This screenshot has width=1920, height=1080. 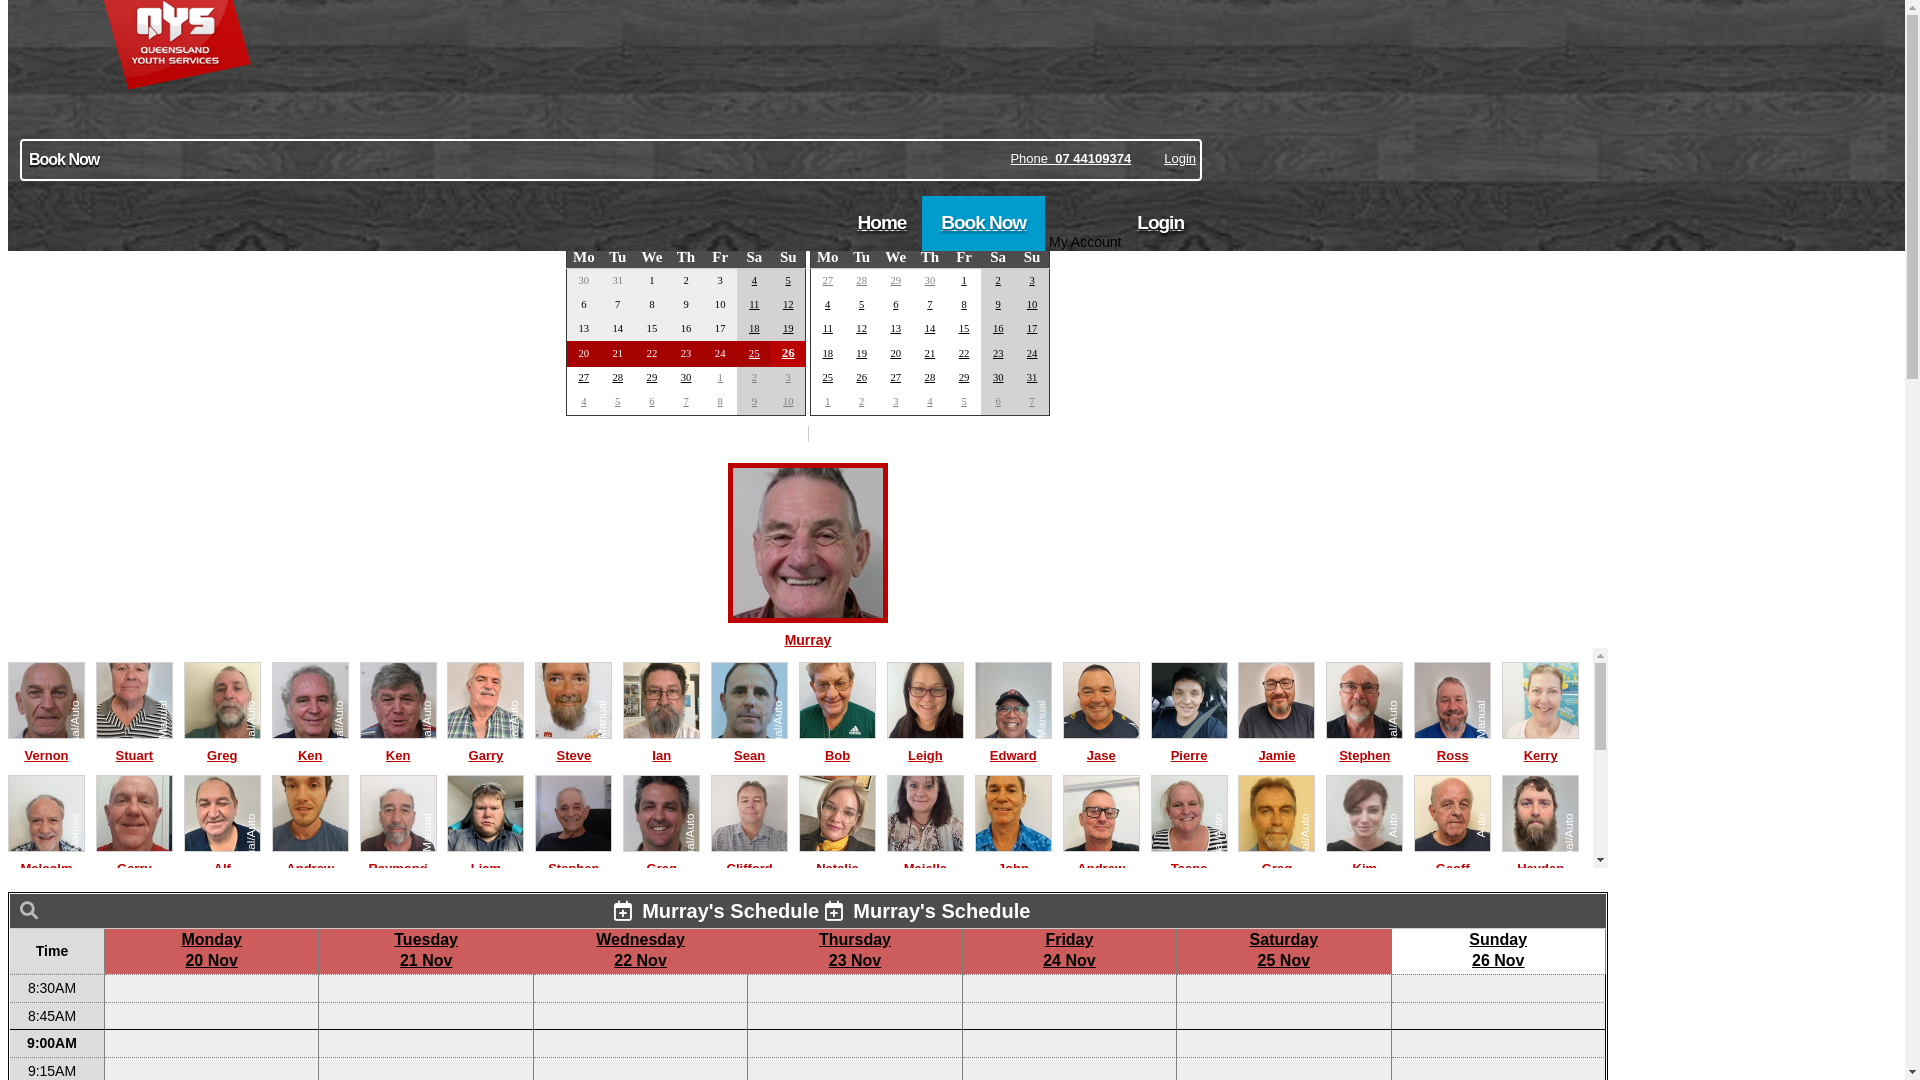 I want to click on Greg
Manual/Auto, so click(x=222, y=746).